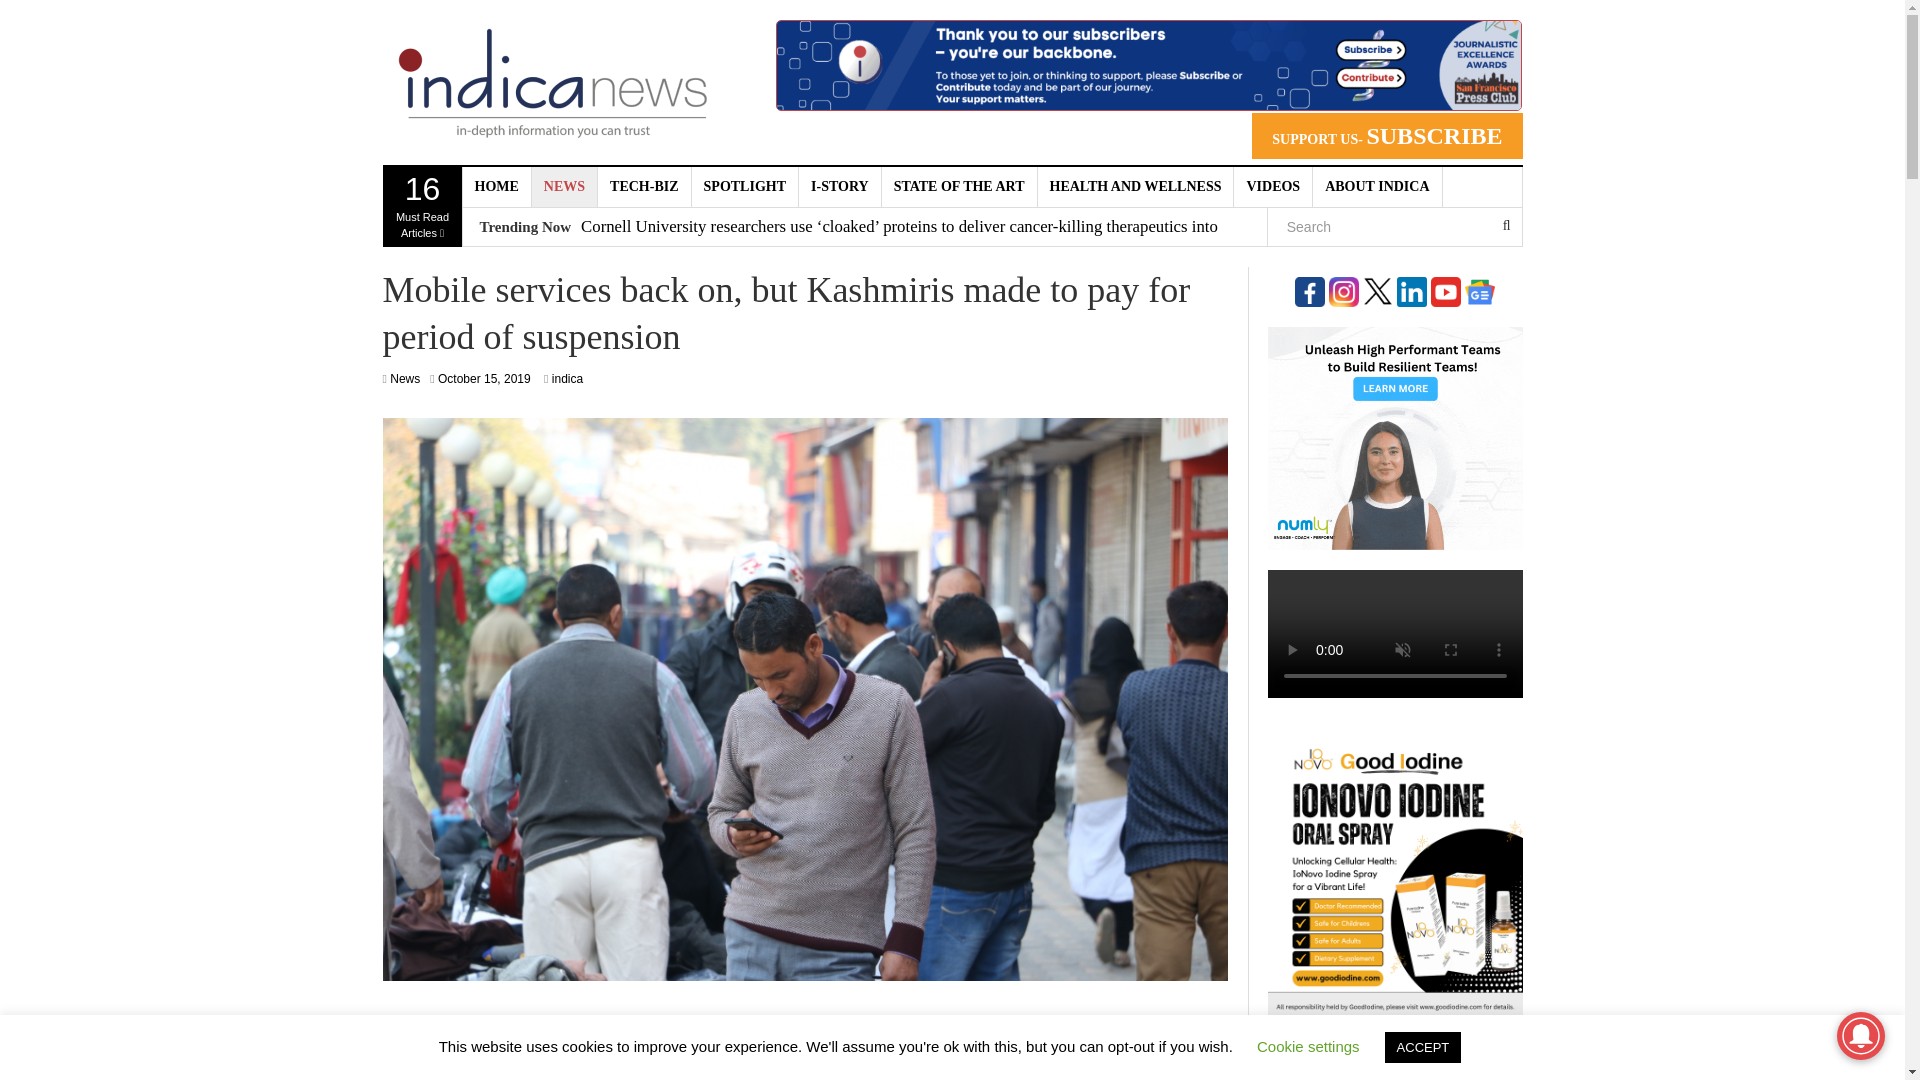 The image size is (1920, 1080). I want to click on indica, so click(568, 378).